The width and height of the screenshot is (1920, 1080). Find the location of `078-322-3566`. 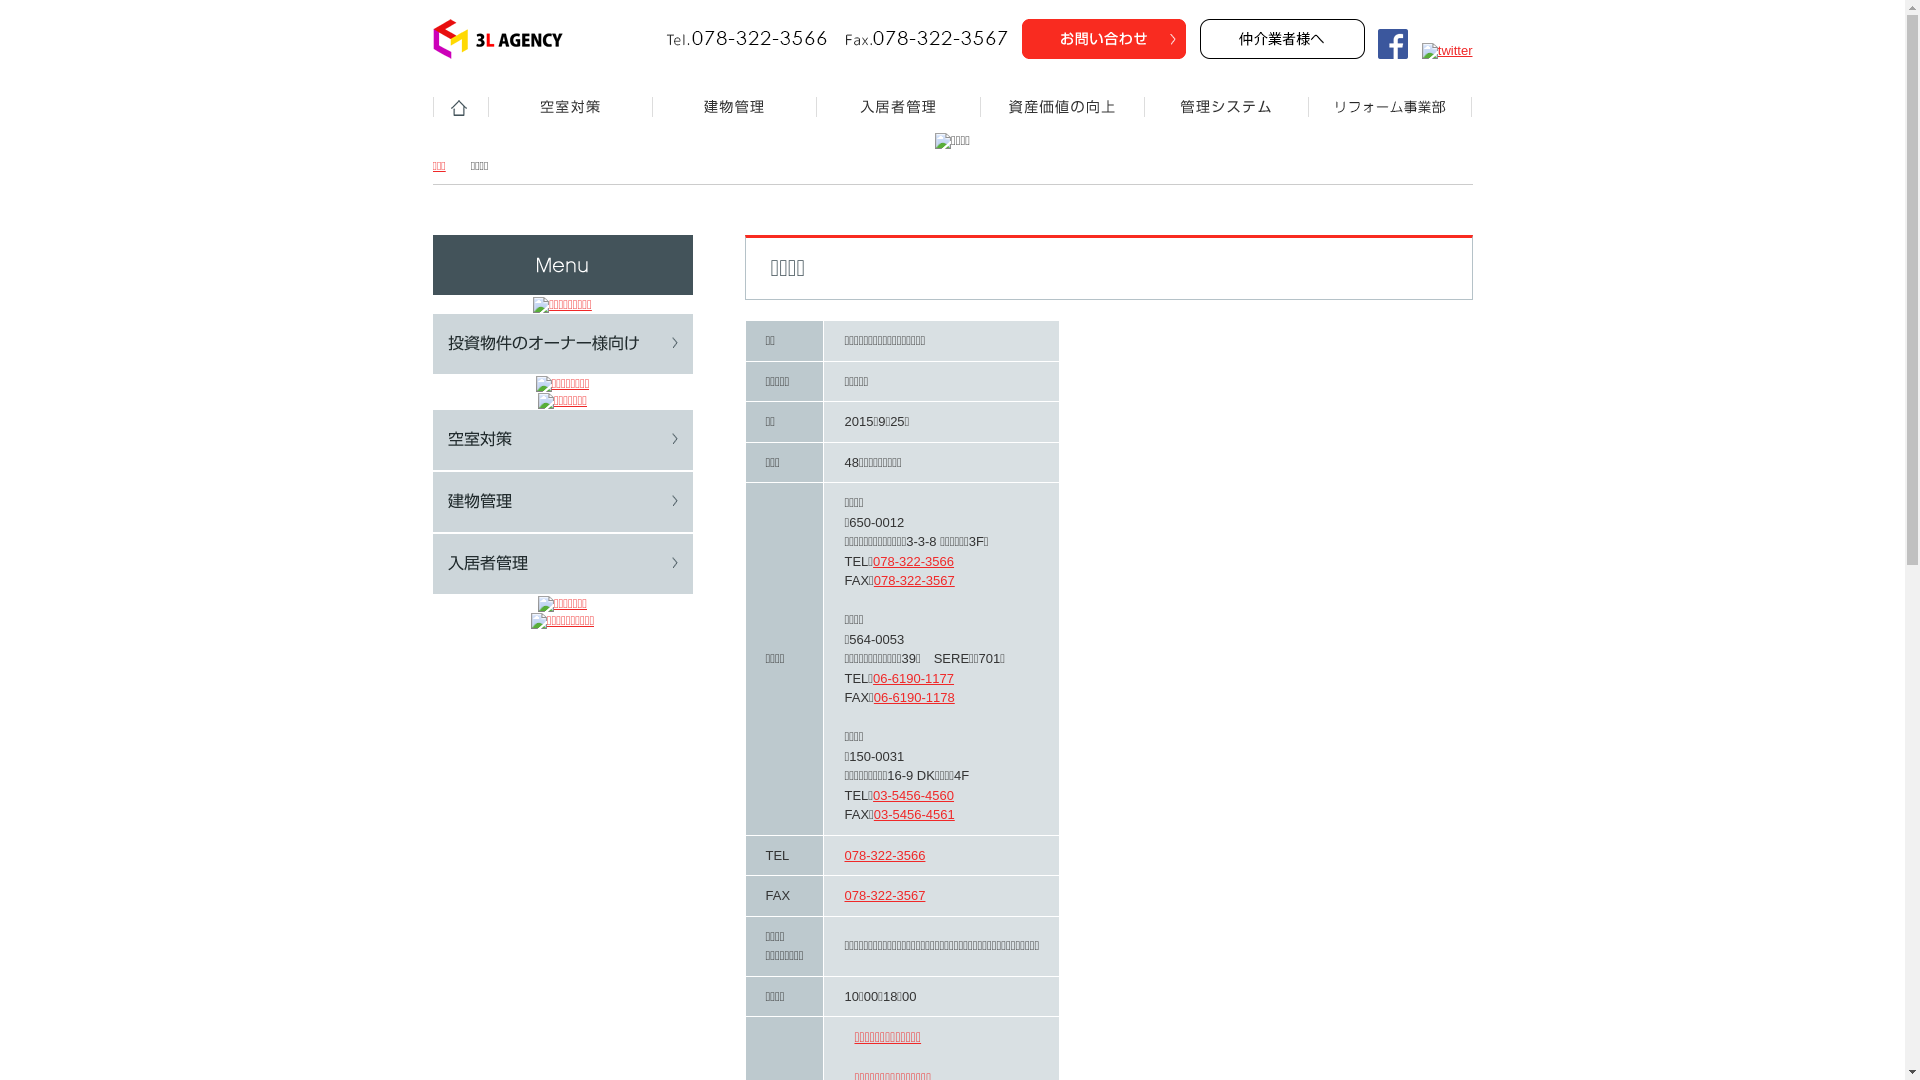

078-322-3566 is located at coordinates (884, 856).